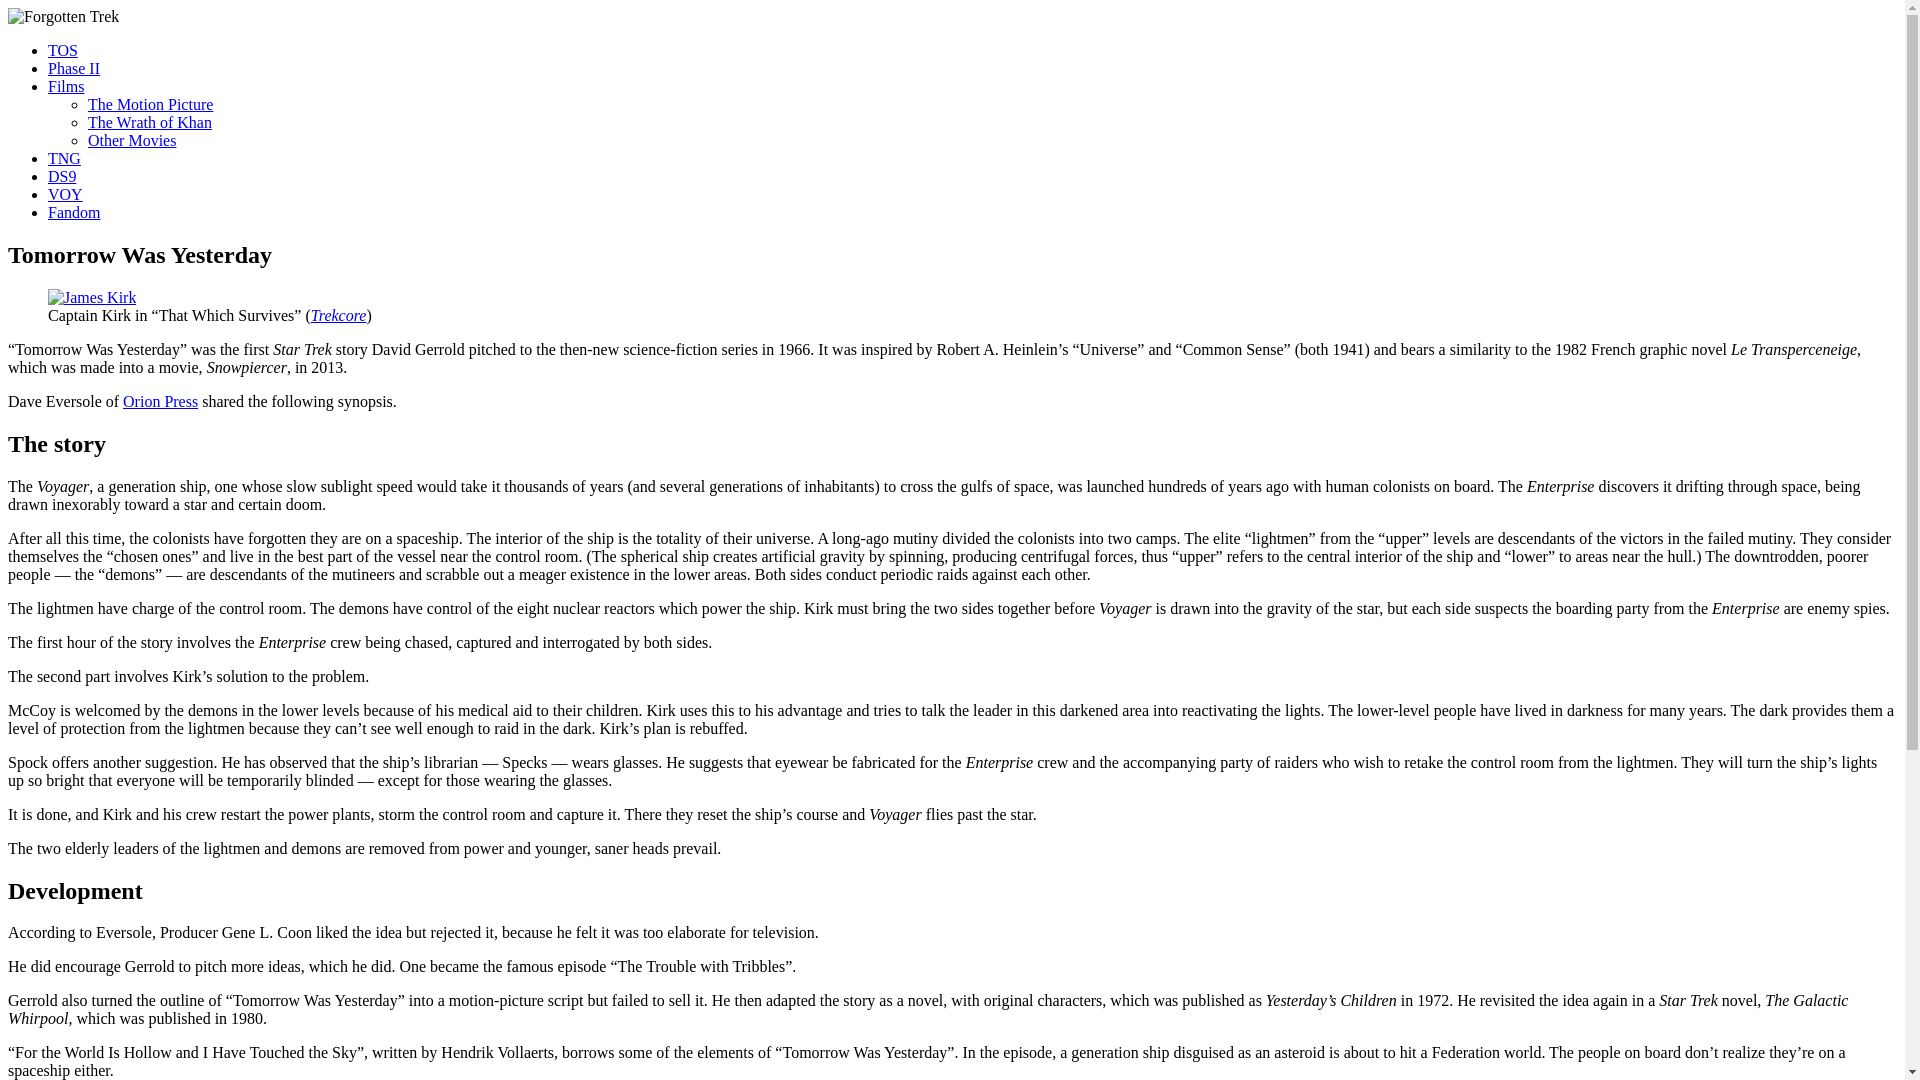  I want to click on TNG, so click(64, 158).